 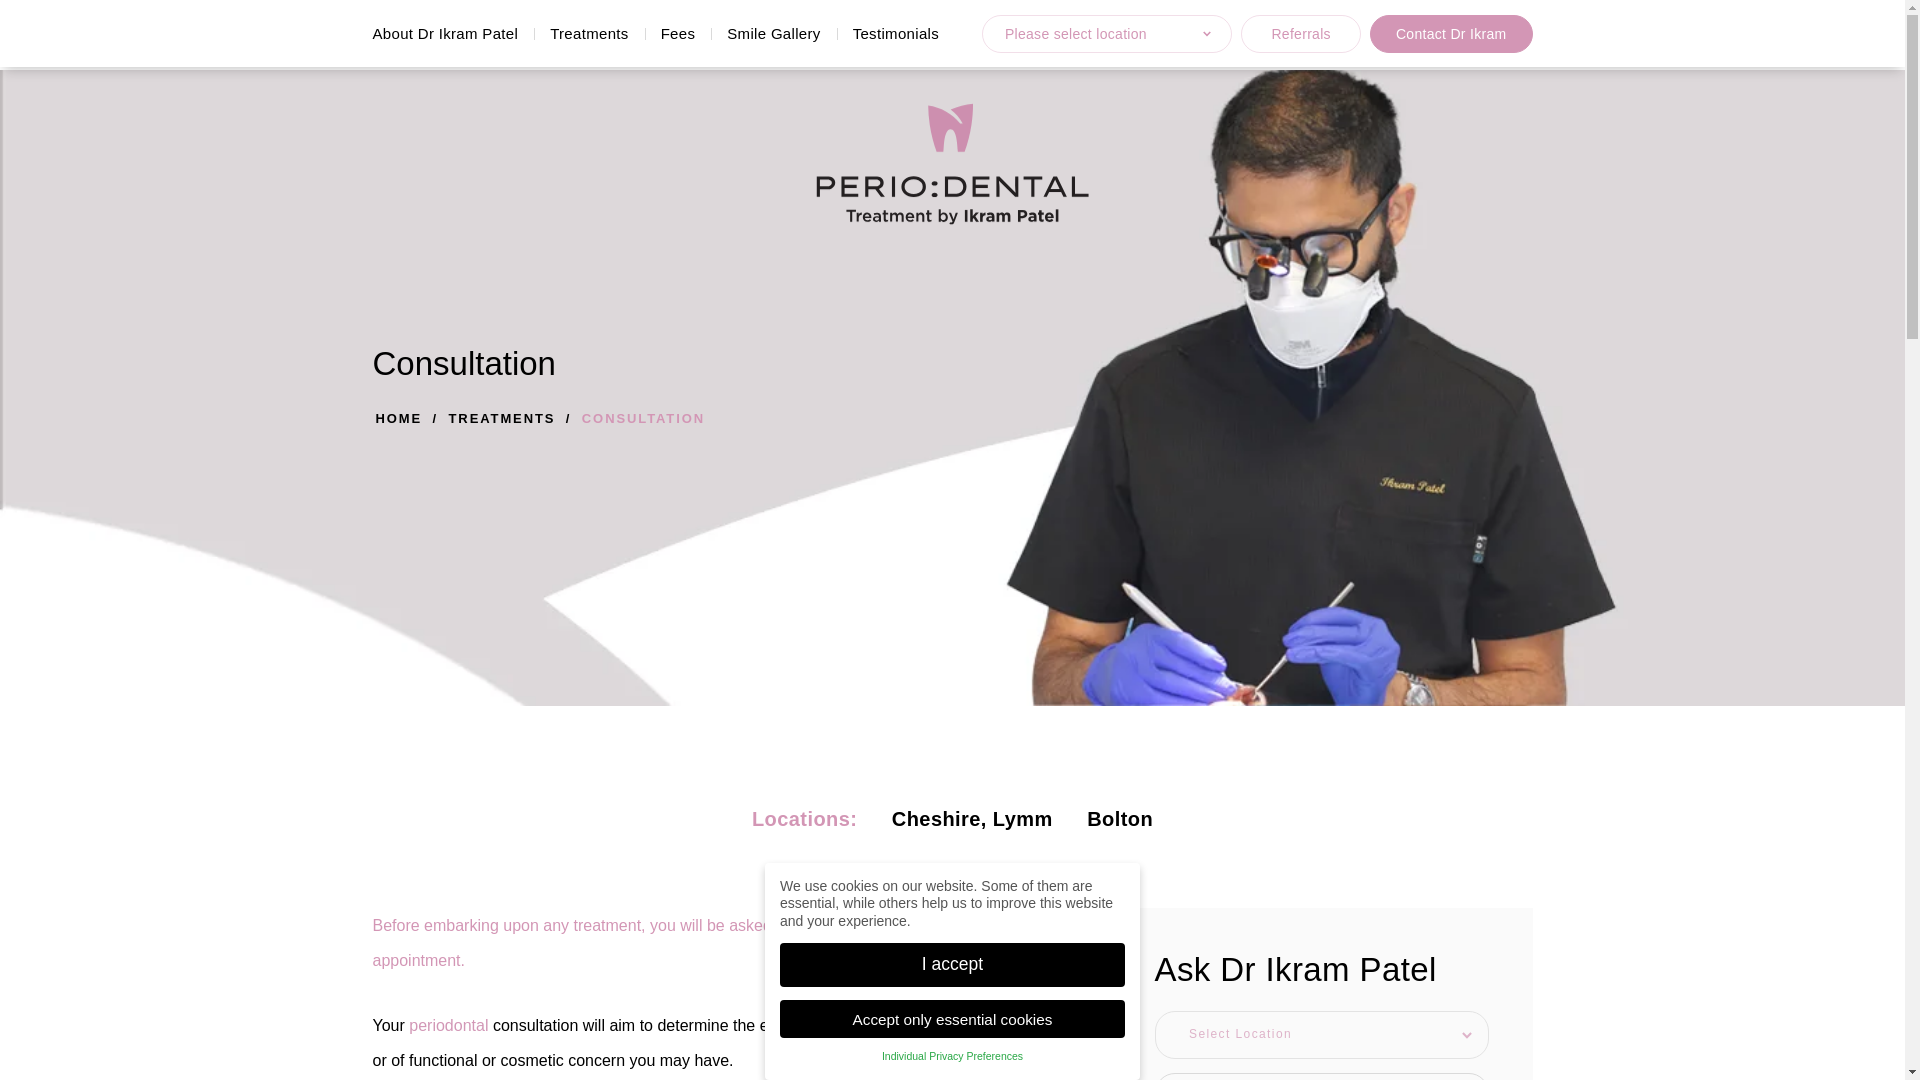 What do you see at coordinates (1451, 30) in the screenshot?
I see `Contact Dr Ikram` at bounding box center [1451, 30].